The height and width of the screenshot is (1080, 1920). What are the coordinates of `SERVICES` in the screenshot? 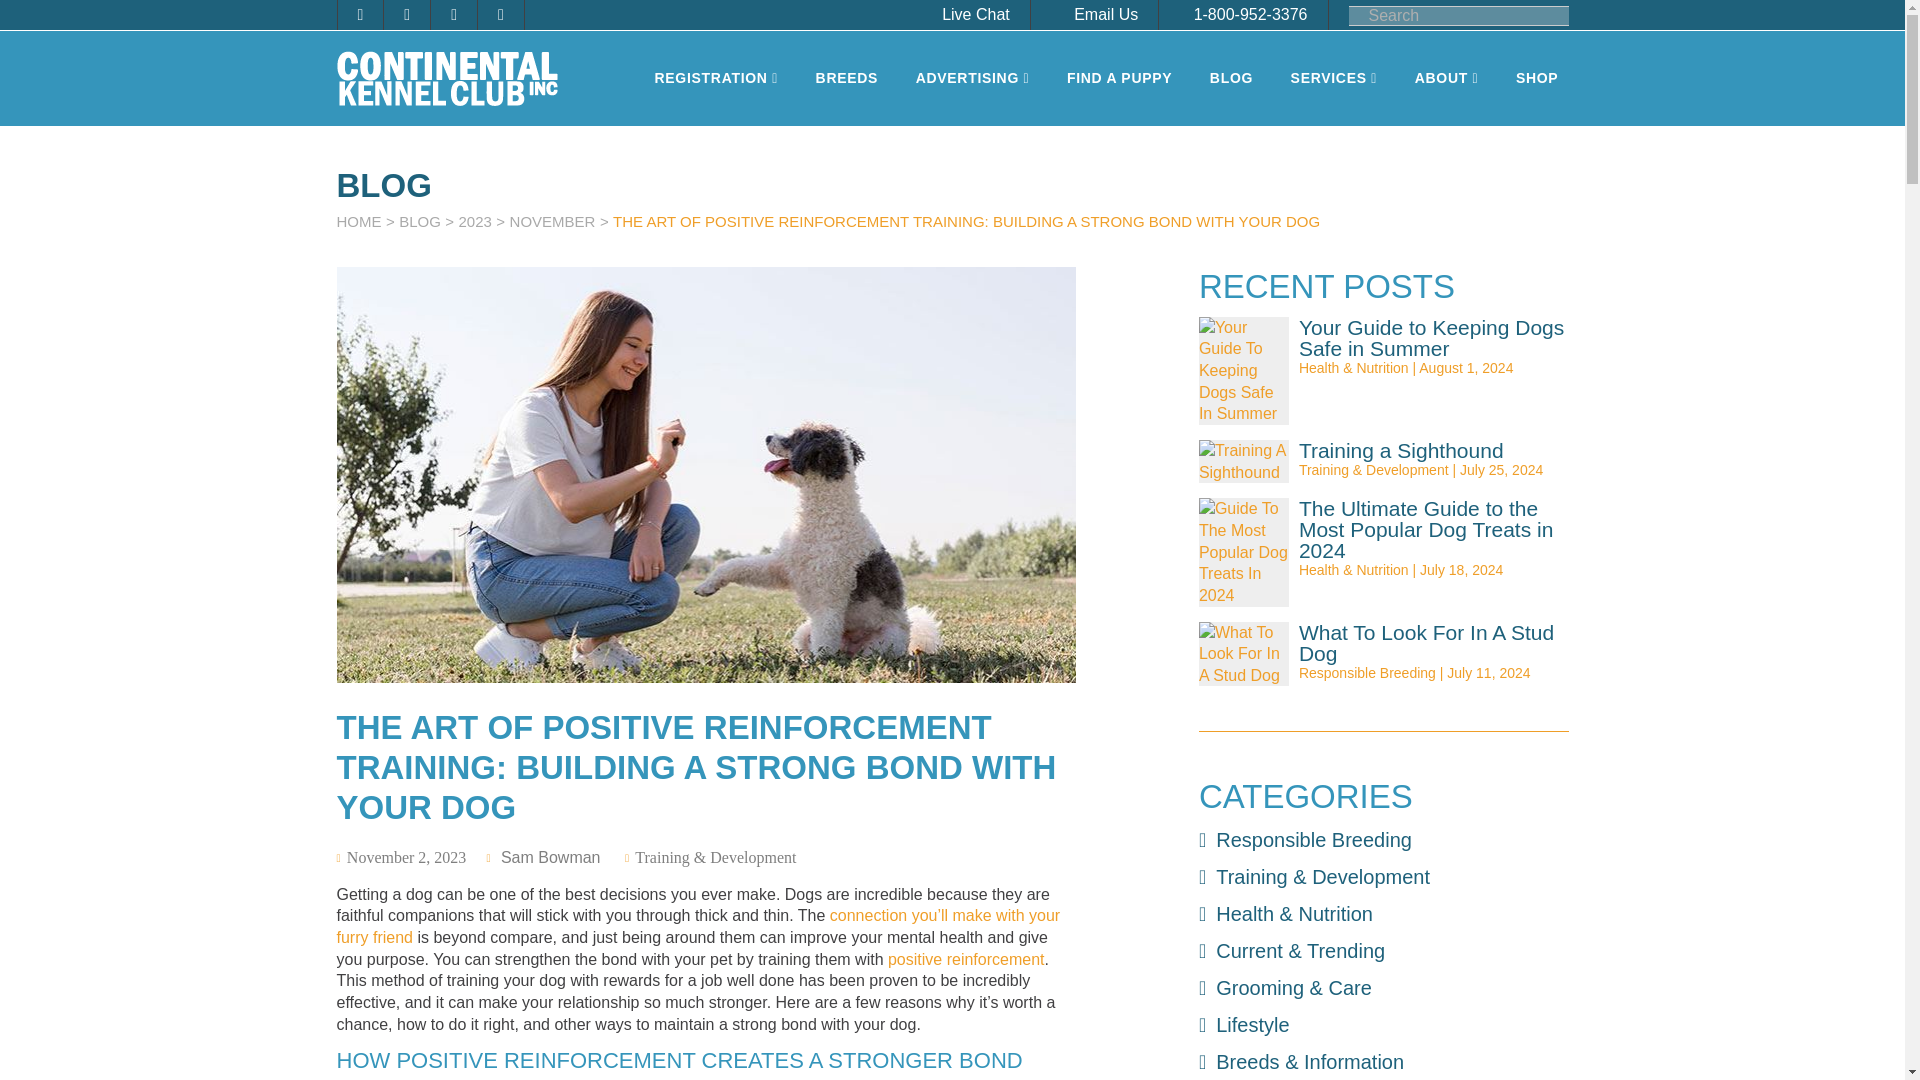 It's located at (1334, 78).